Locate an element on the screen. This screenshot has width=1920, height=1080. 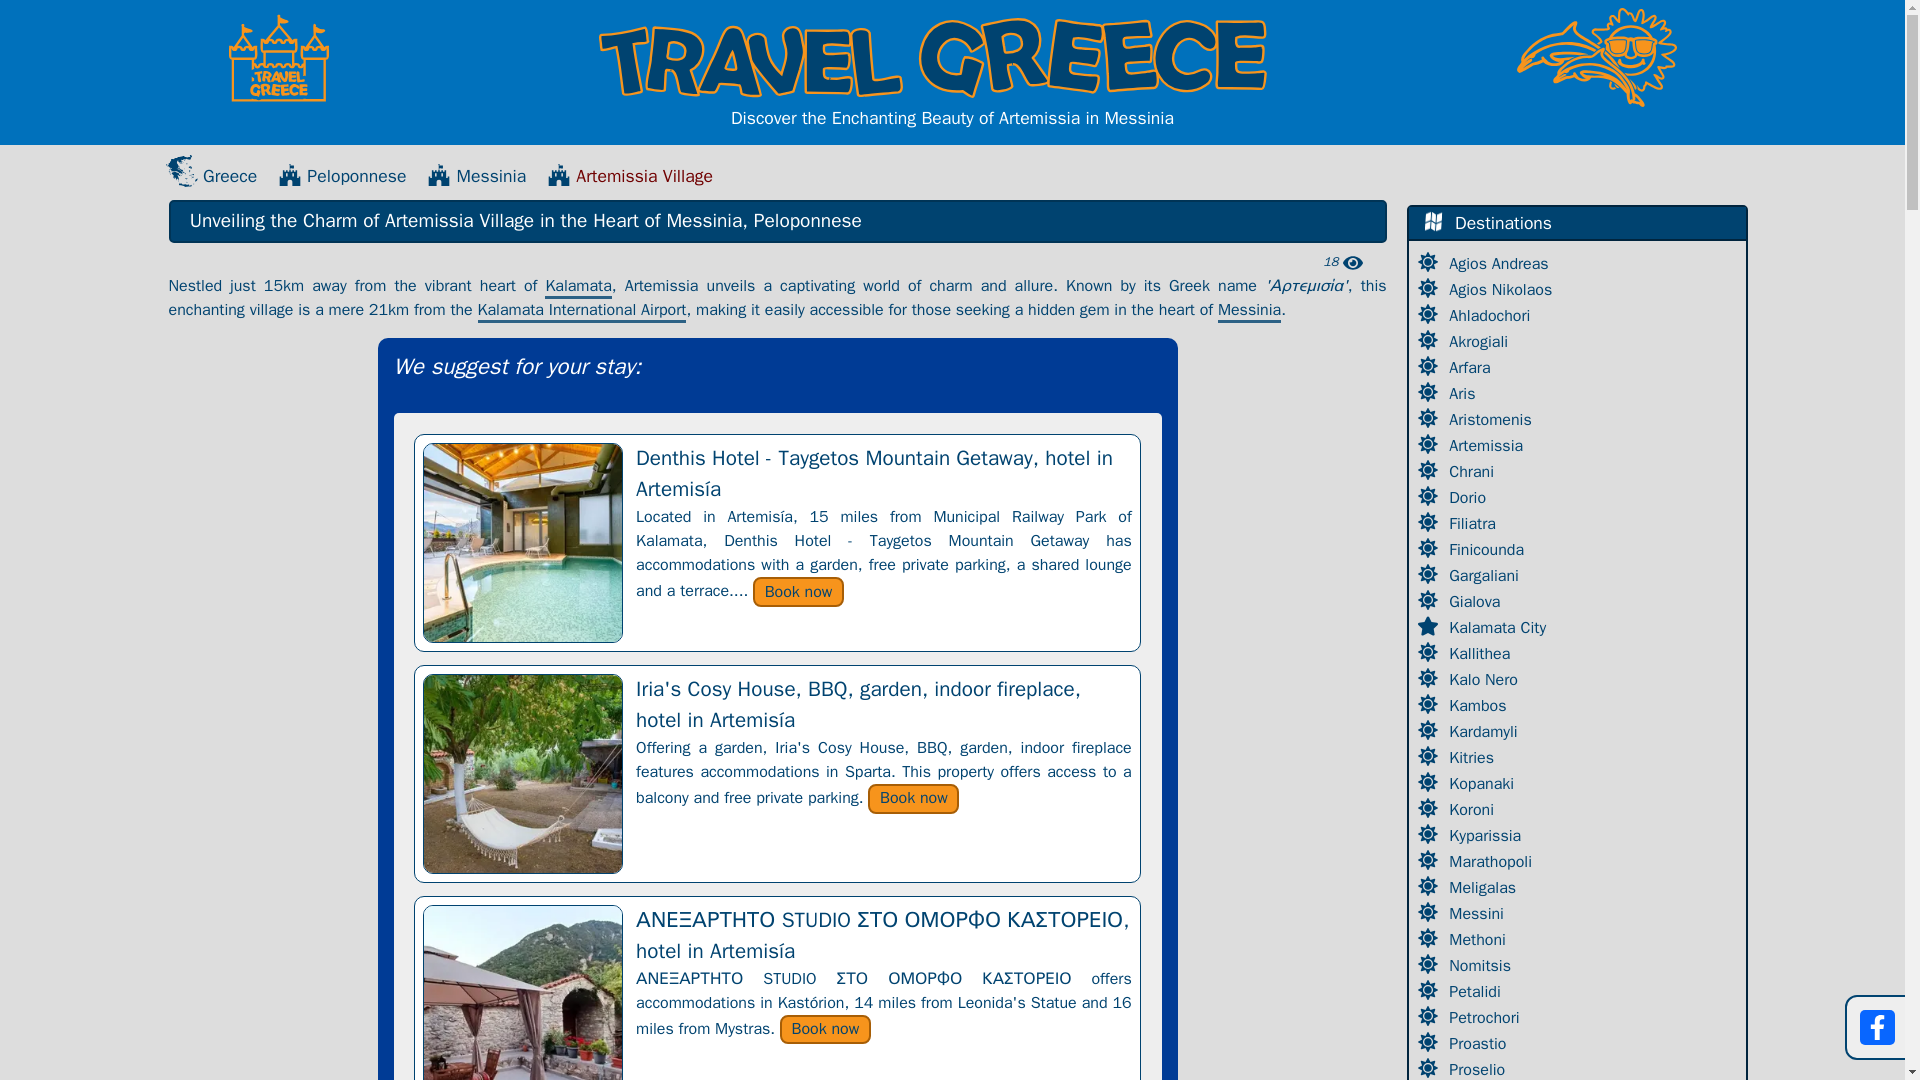
Kalamata is located at coordinates (578, 288).